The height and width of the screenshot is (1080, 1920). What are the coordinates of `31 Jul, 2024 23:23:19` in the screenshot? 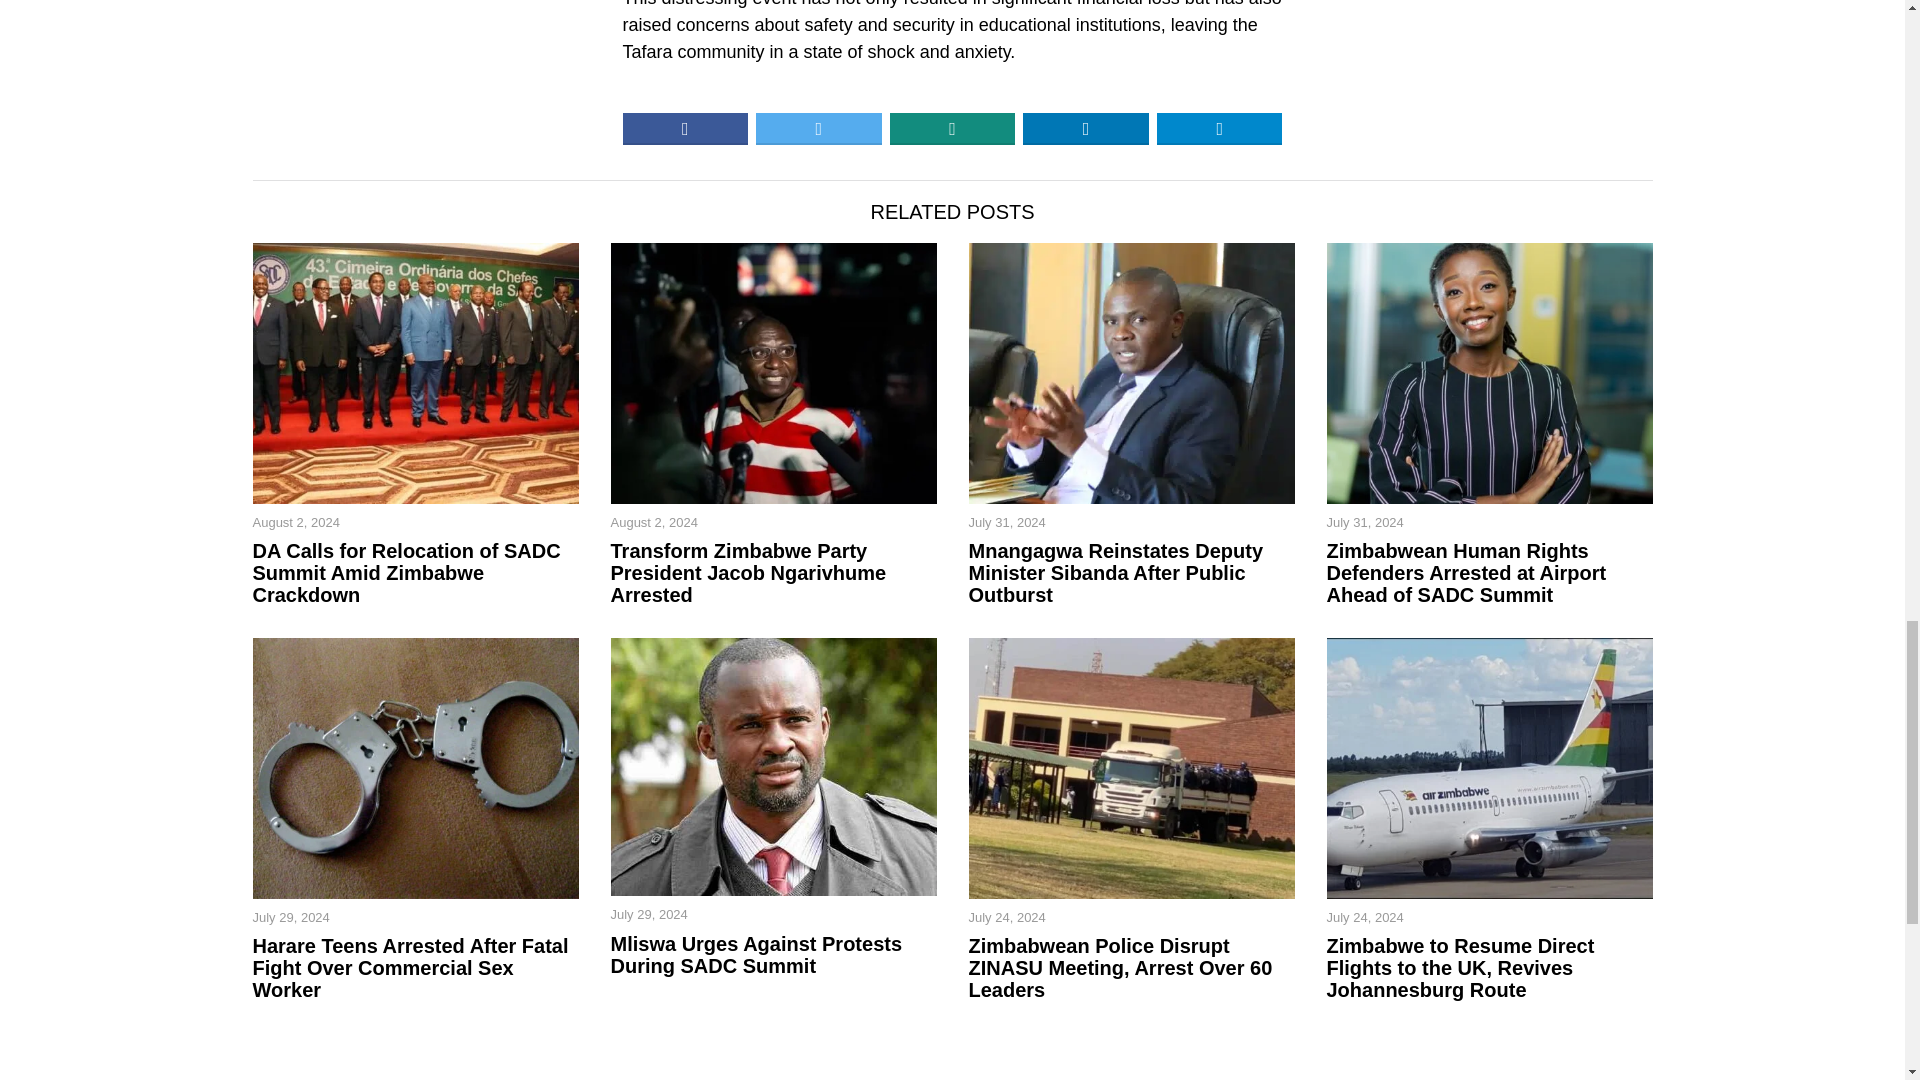 It's located at (1006, 523).